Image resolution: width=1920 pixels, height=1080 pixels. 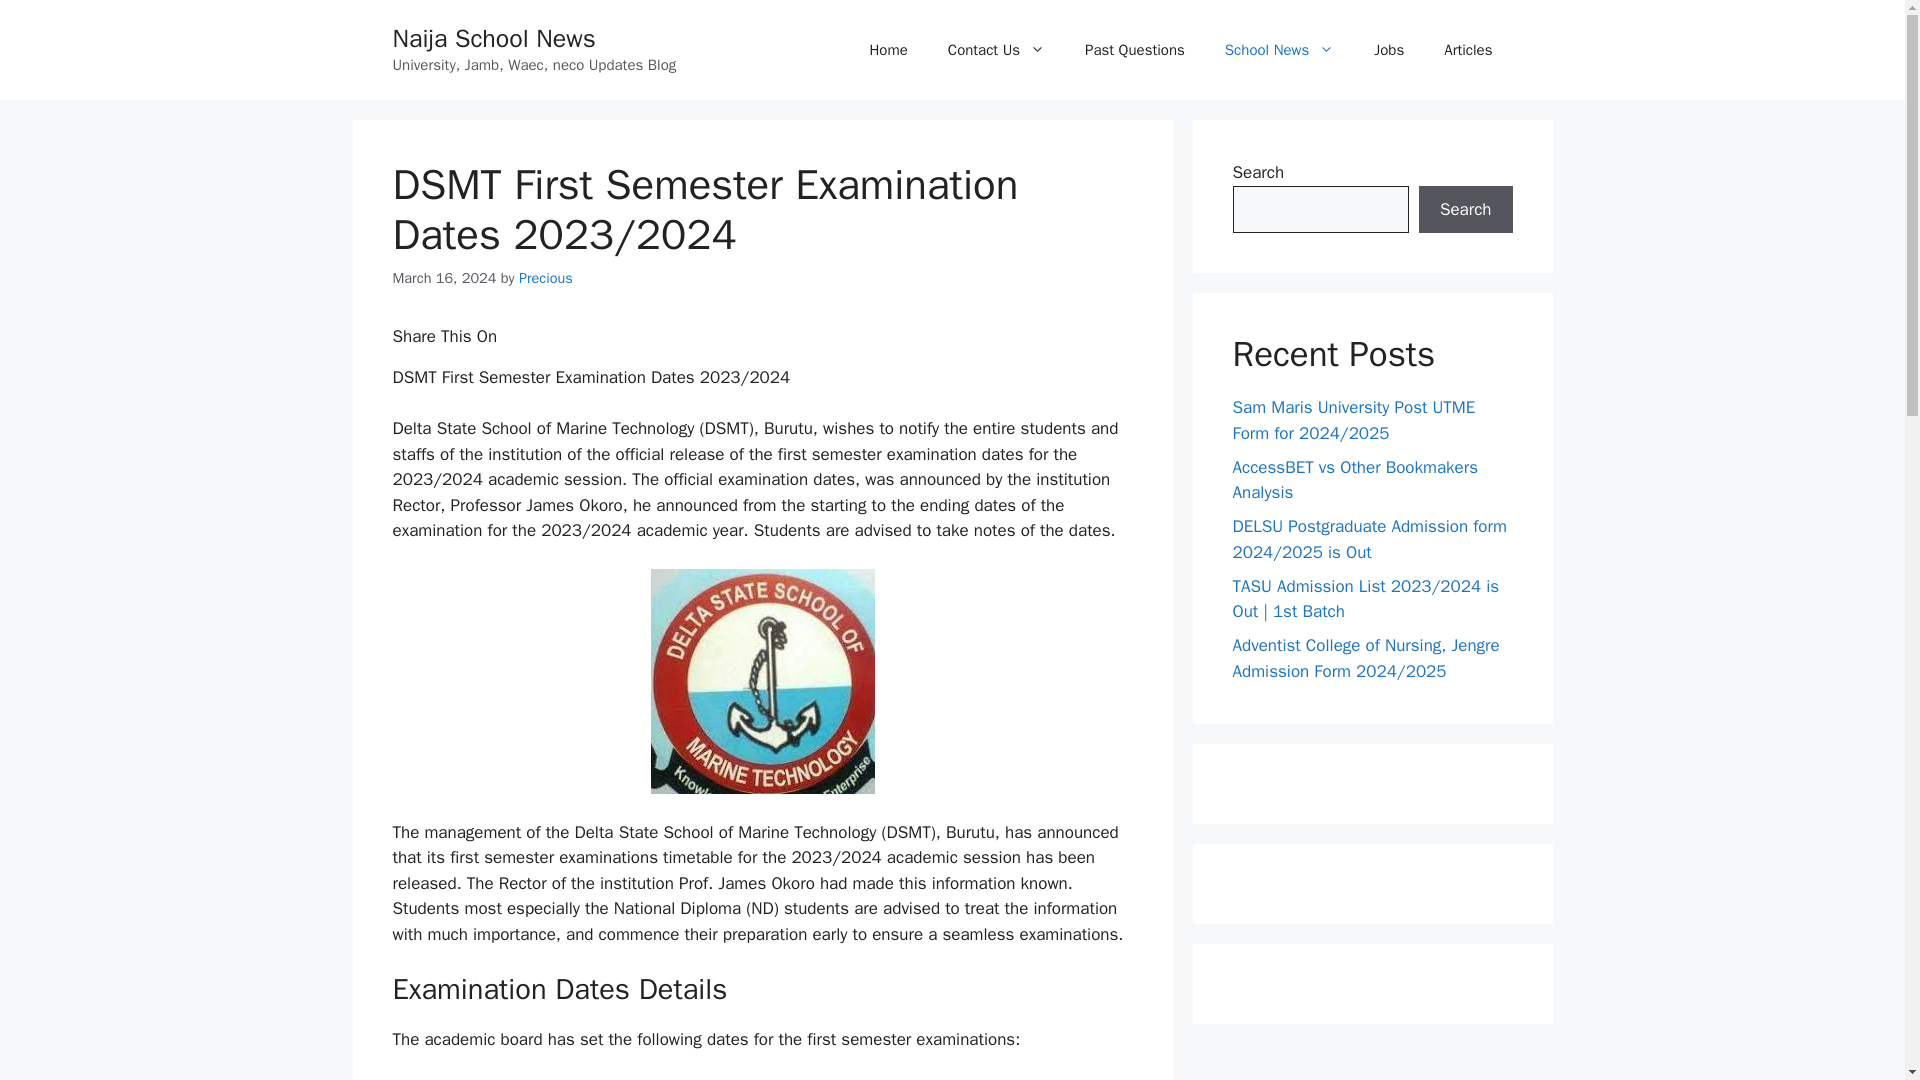 What do you see at coordinates (888, 50) in the screenshot?
I see `Home` at bounding box center [888, 50].